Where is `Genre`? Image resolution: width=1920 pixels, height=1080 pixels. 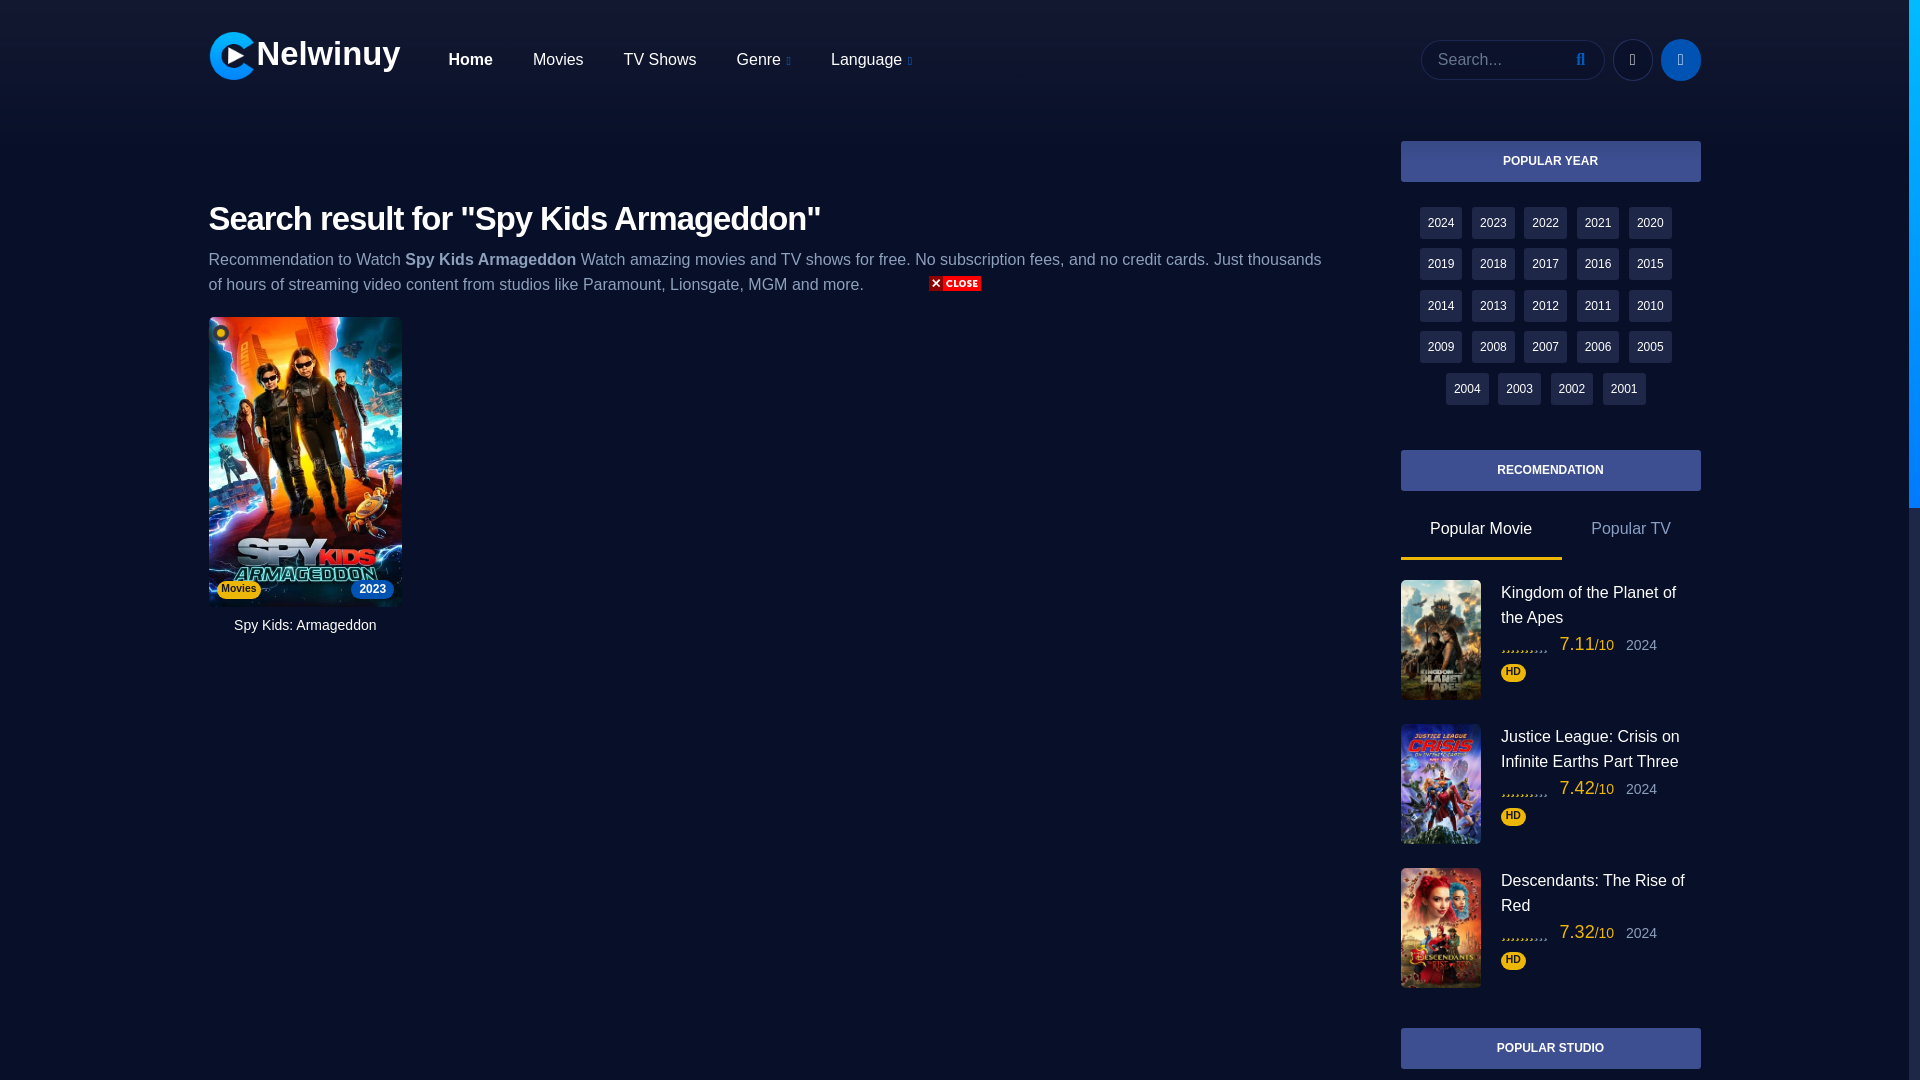 Genre is located at coordinates (764, 60).